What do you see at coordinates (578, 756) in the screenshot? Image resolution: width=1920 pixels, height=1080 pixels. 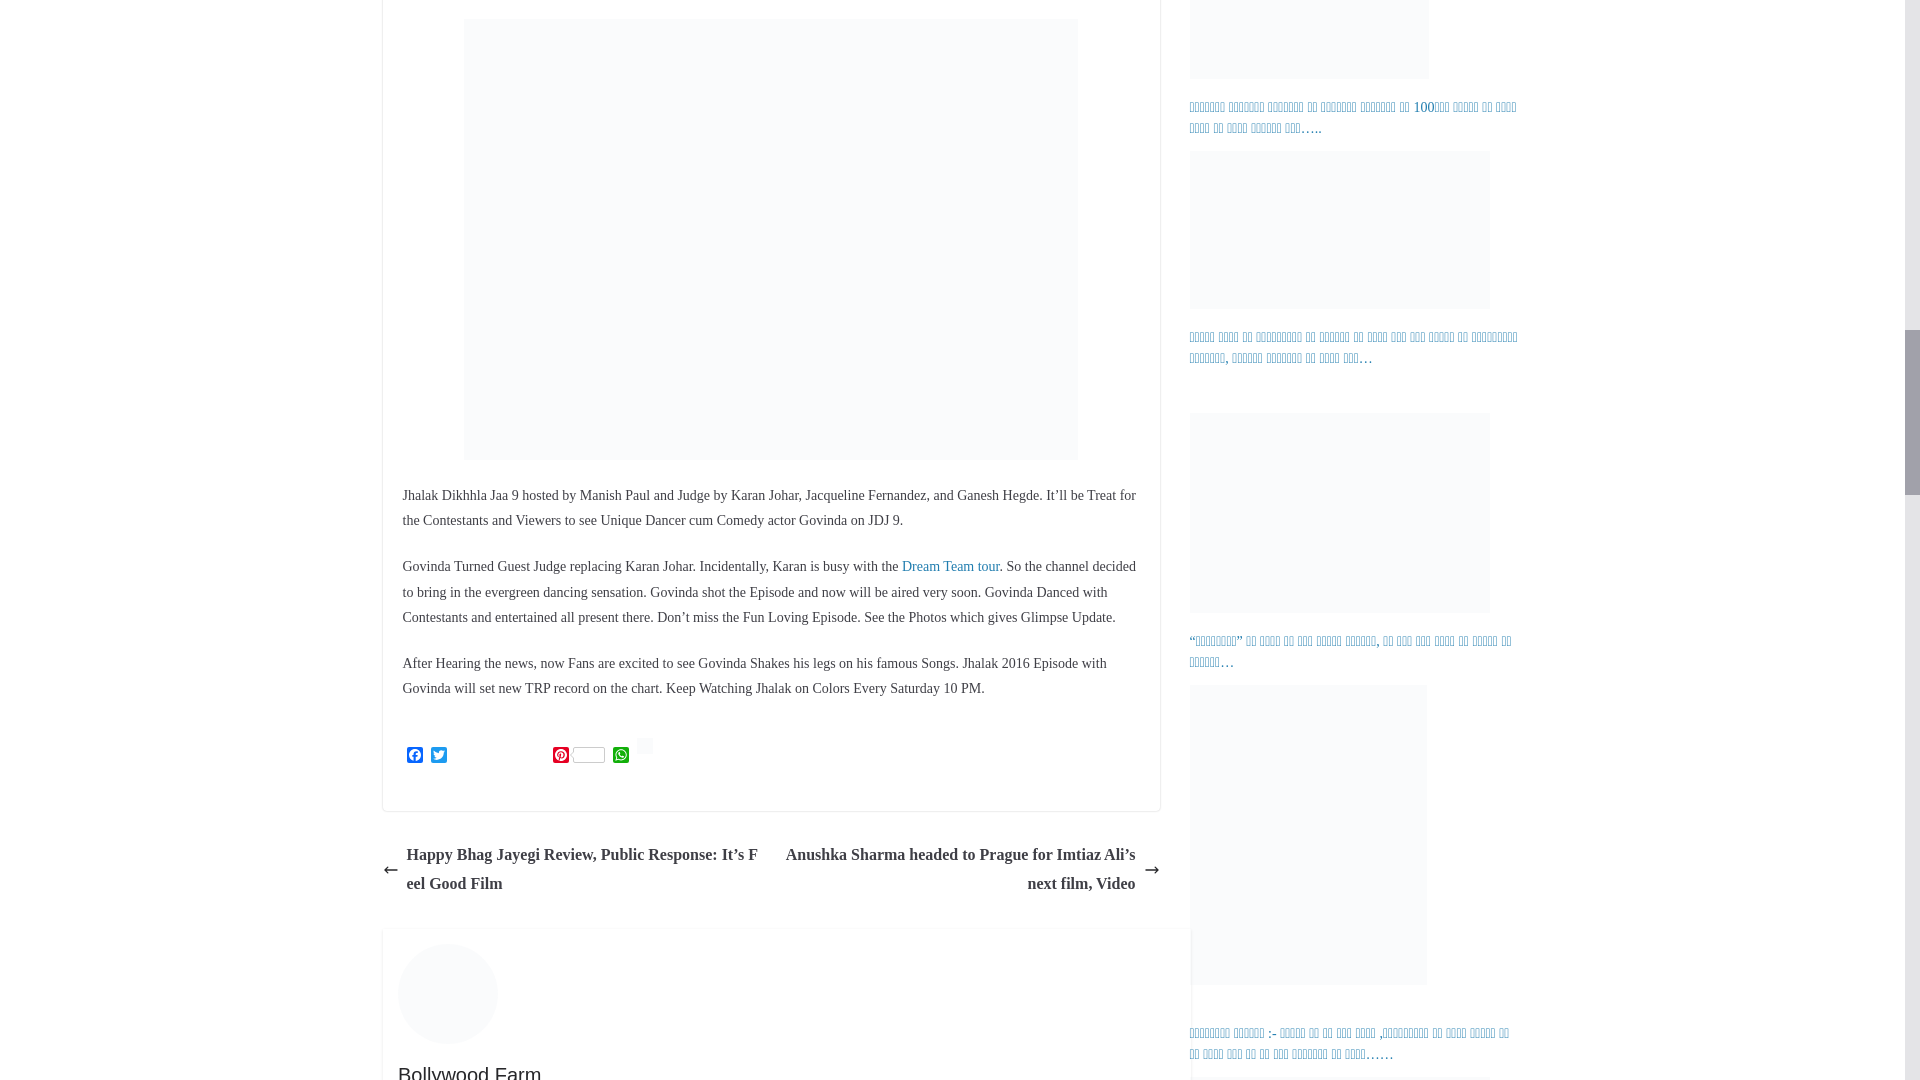 I see `Pinterest` at bounding box center [578, 756].